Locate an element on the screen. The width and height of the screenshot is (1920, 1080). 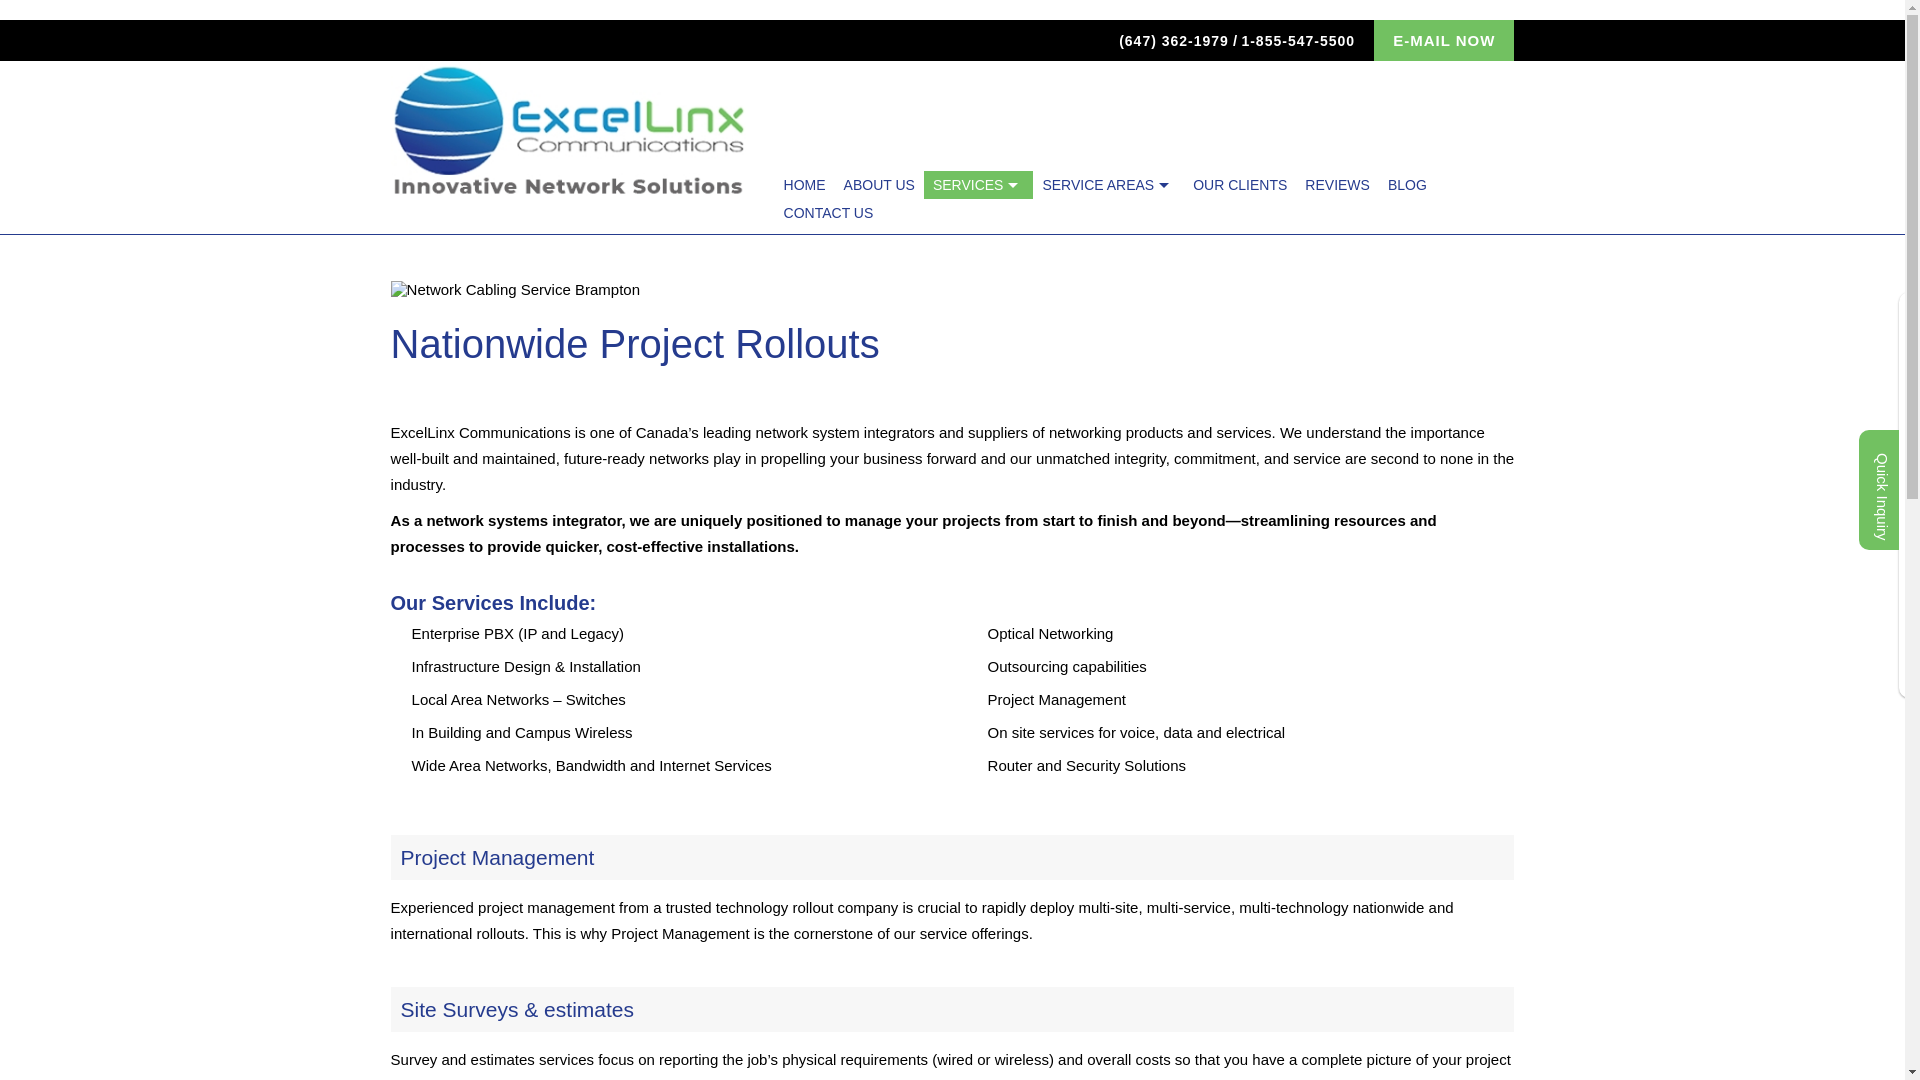
ABOUT US is located at coordinates (879, 184).